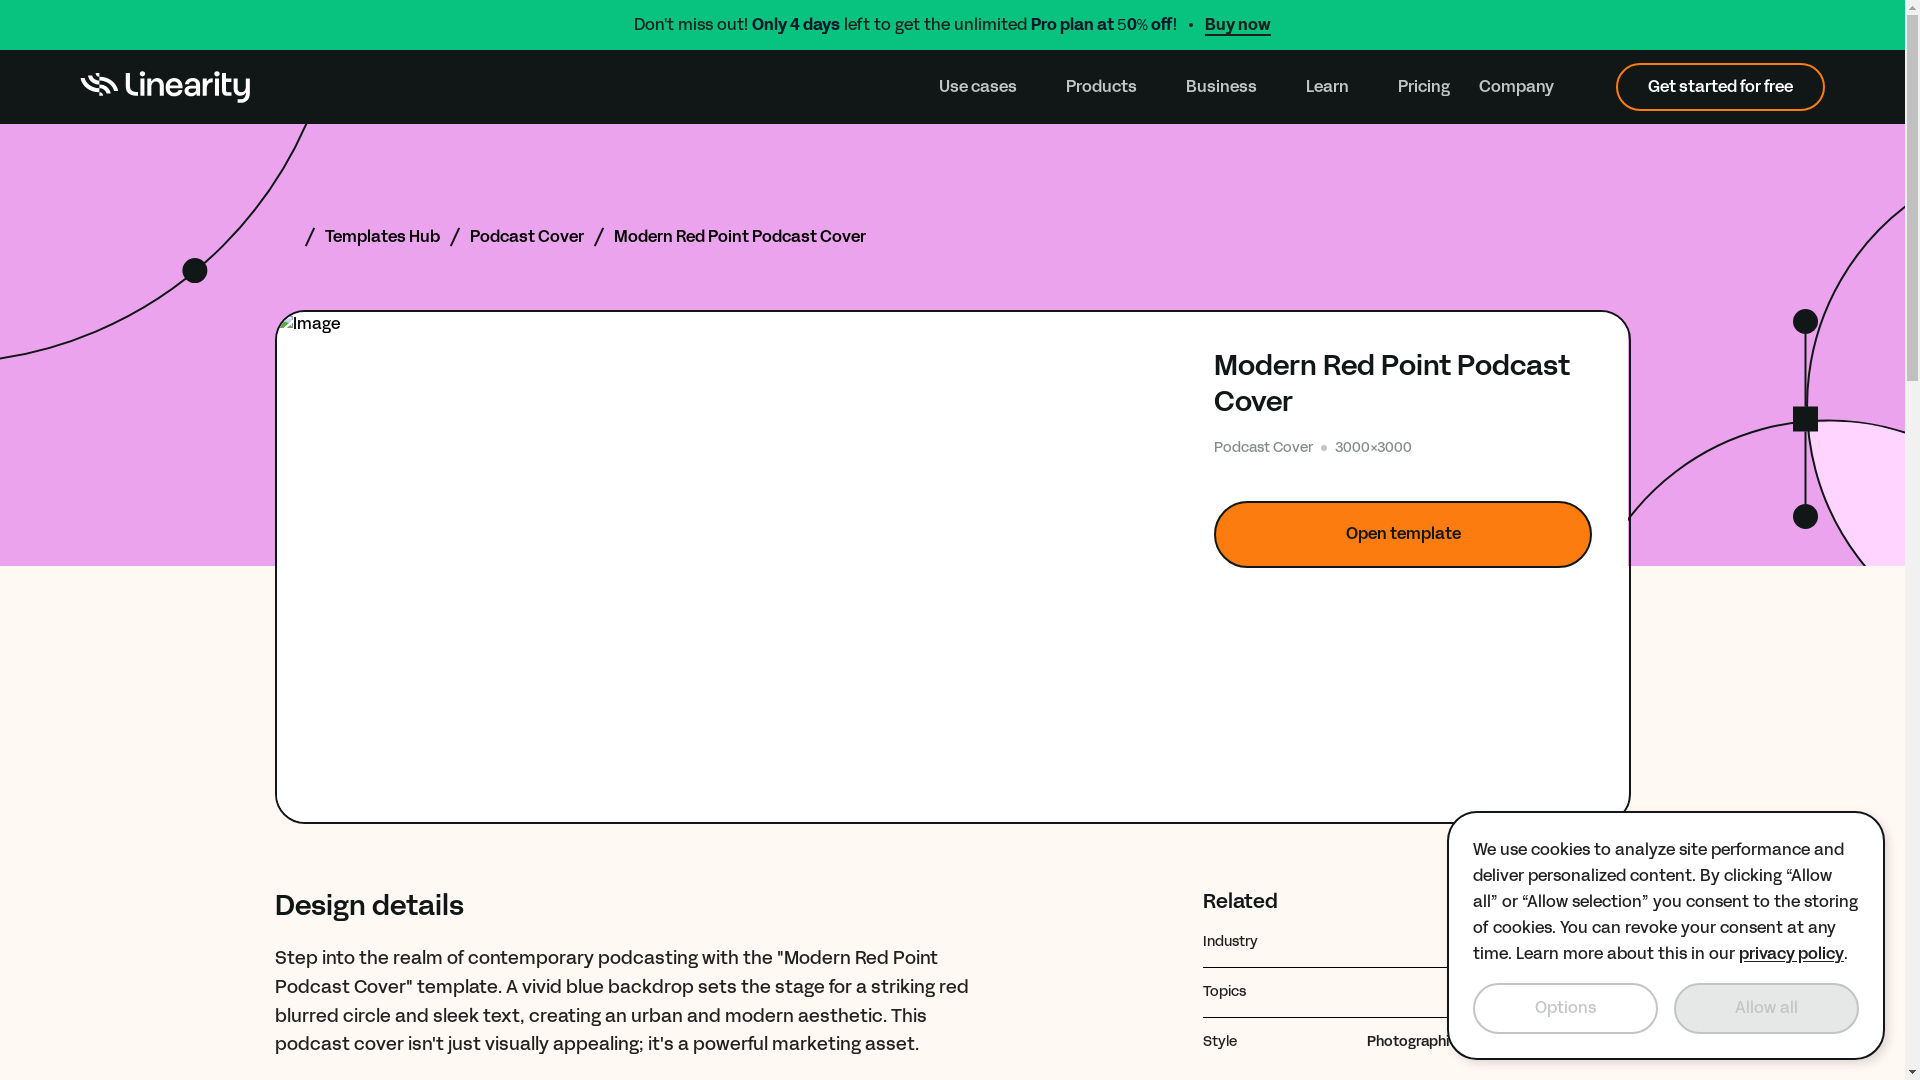 The width and height of the screenshot is (1920, 1080). Describe the element at coordinates (1565, 1008) in the screenshot. I see `Options` at that location.